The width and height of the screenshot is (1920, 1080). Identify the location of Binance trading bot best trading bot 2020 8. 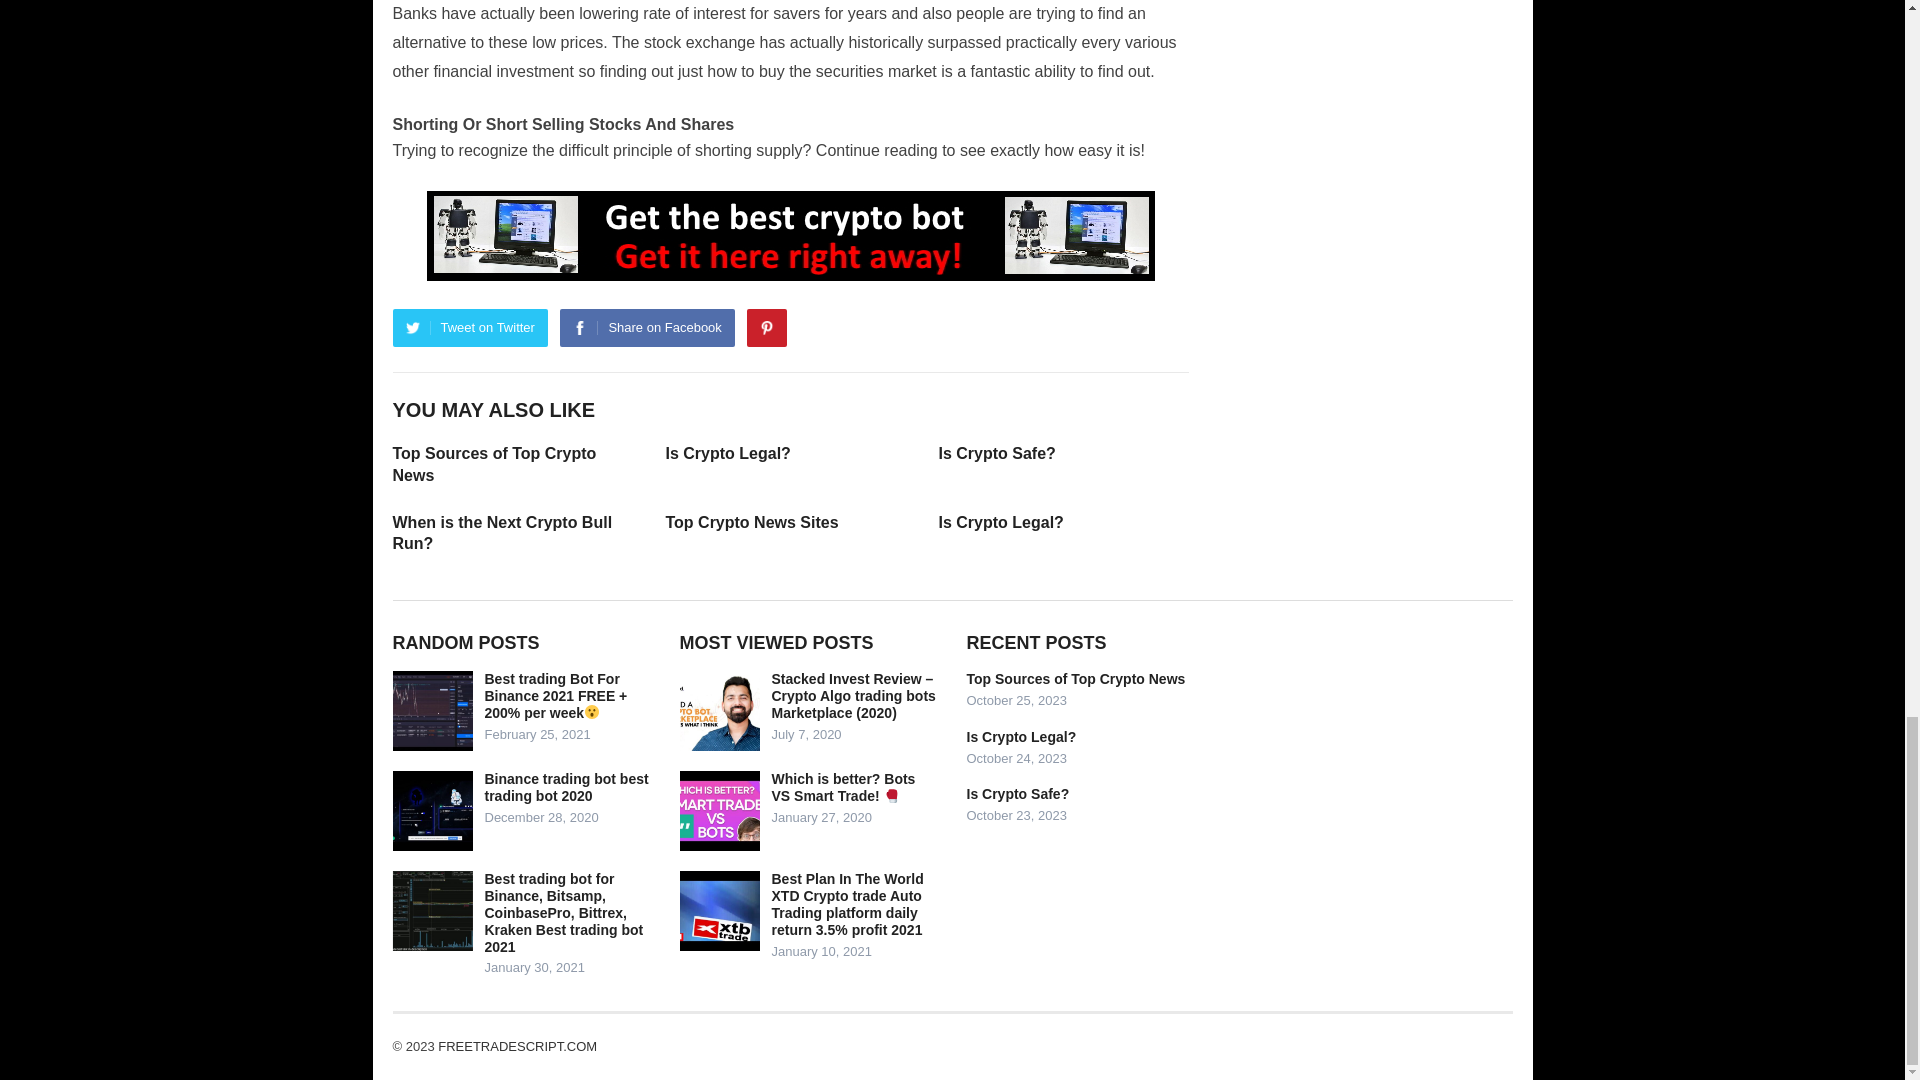
(432, 811).